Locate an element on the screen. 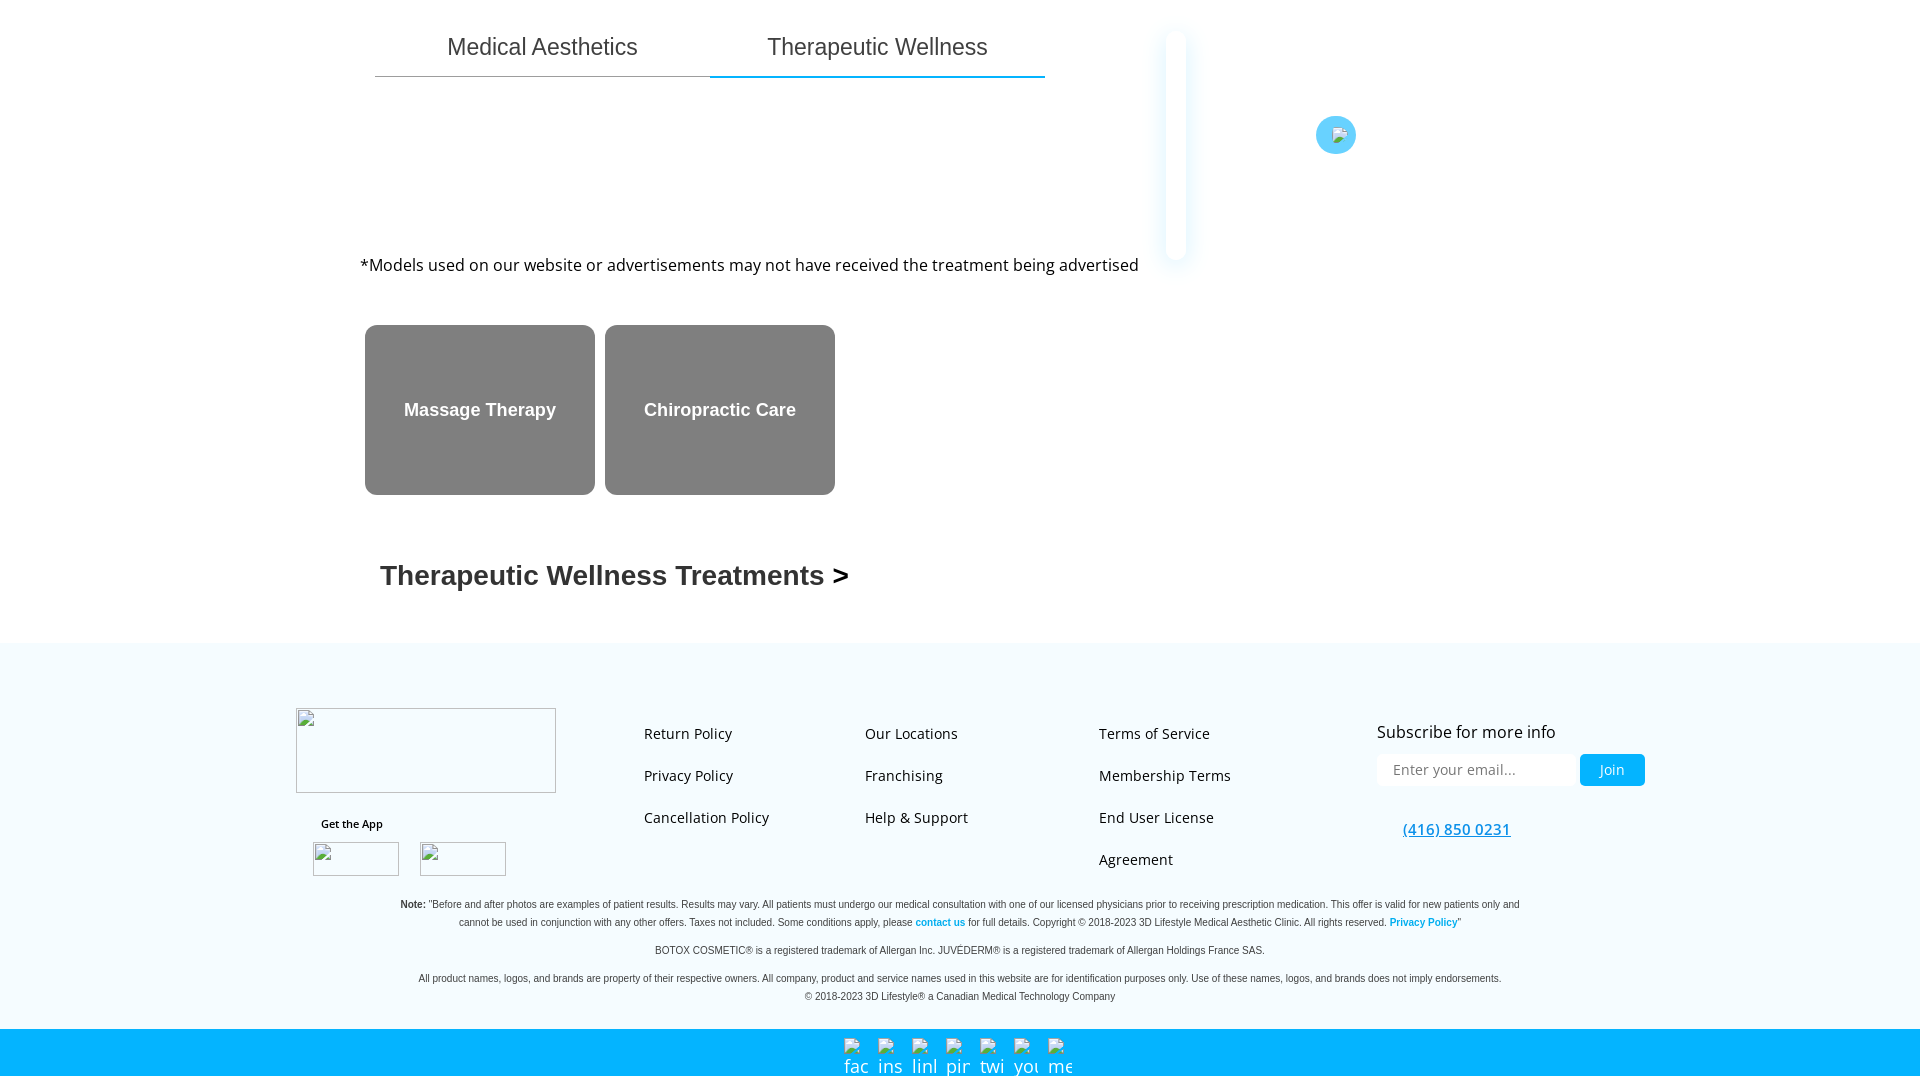  Massage Therapy is located at coordinates (480, 612).